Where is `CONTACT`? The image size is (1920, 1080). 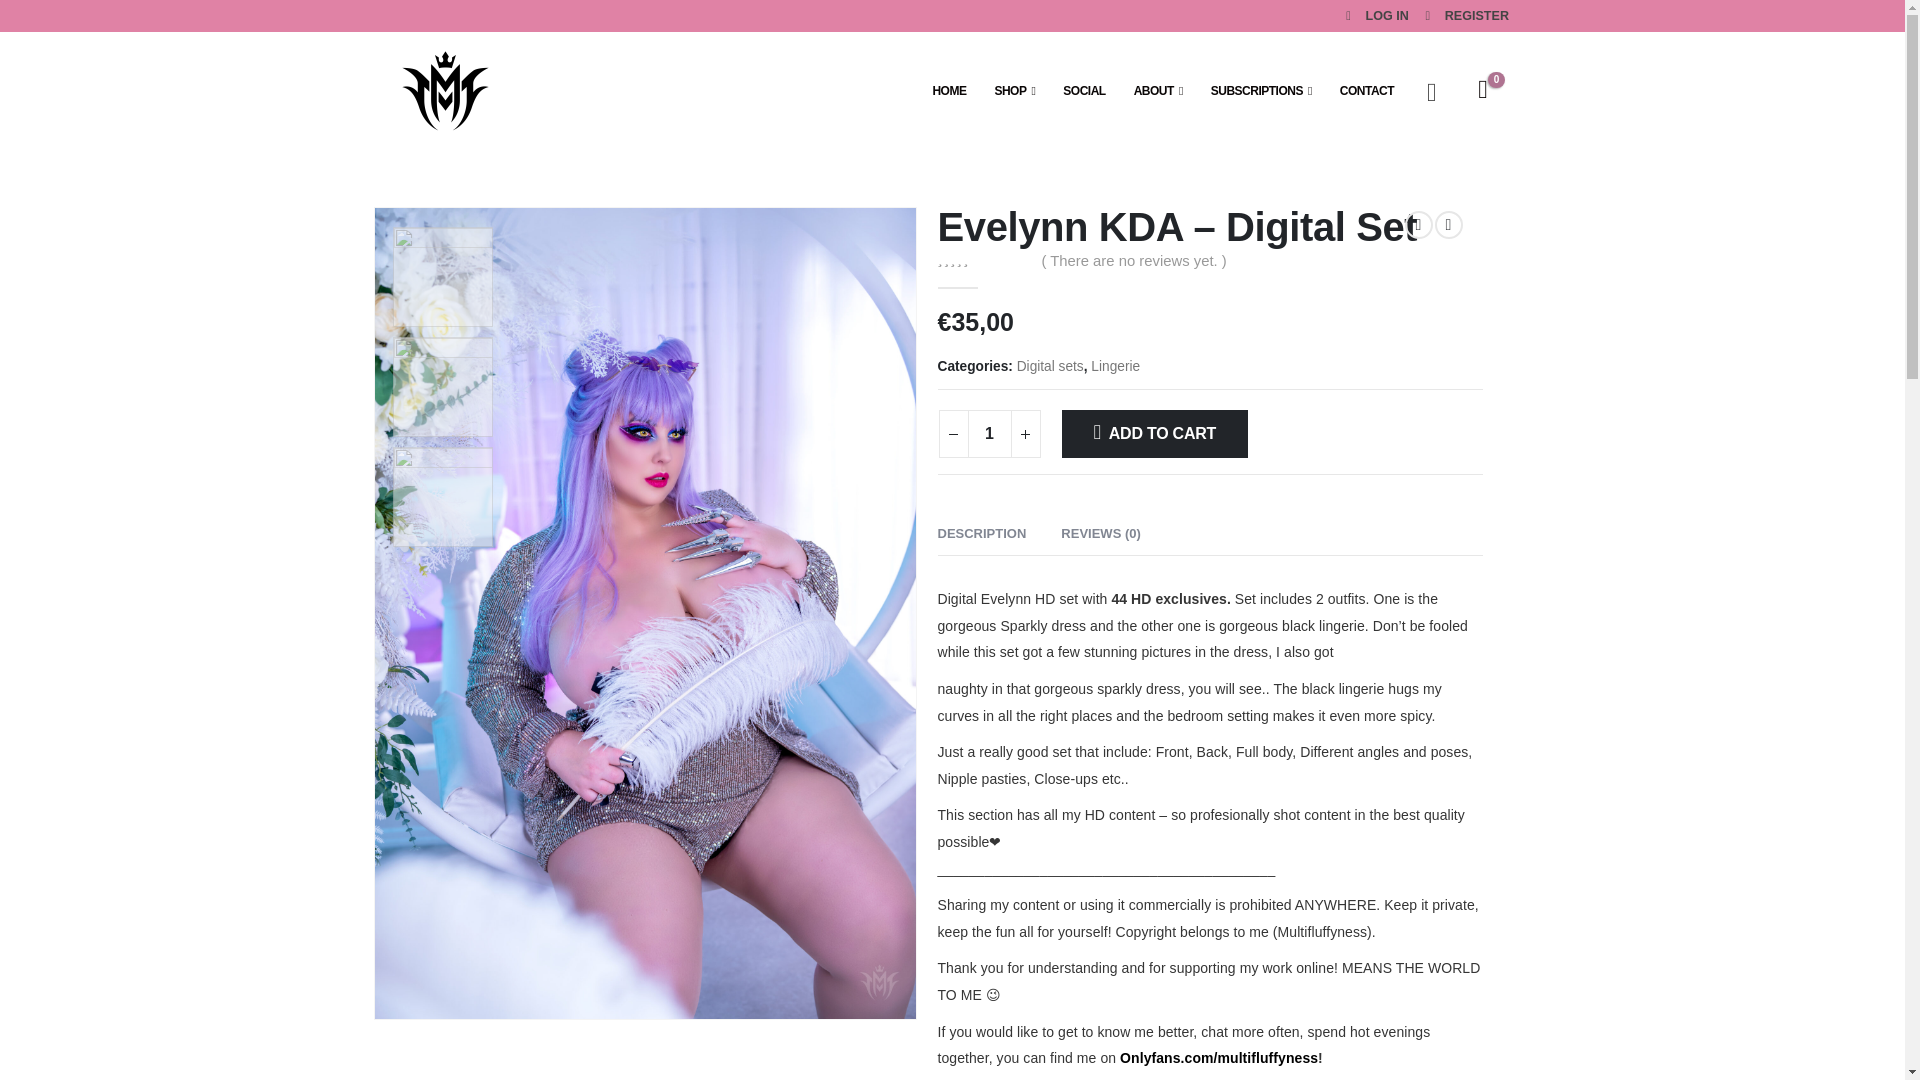
CONTACT is located at coordinates (1366, 91).